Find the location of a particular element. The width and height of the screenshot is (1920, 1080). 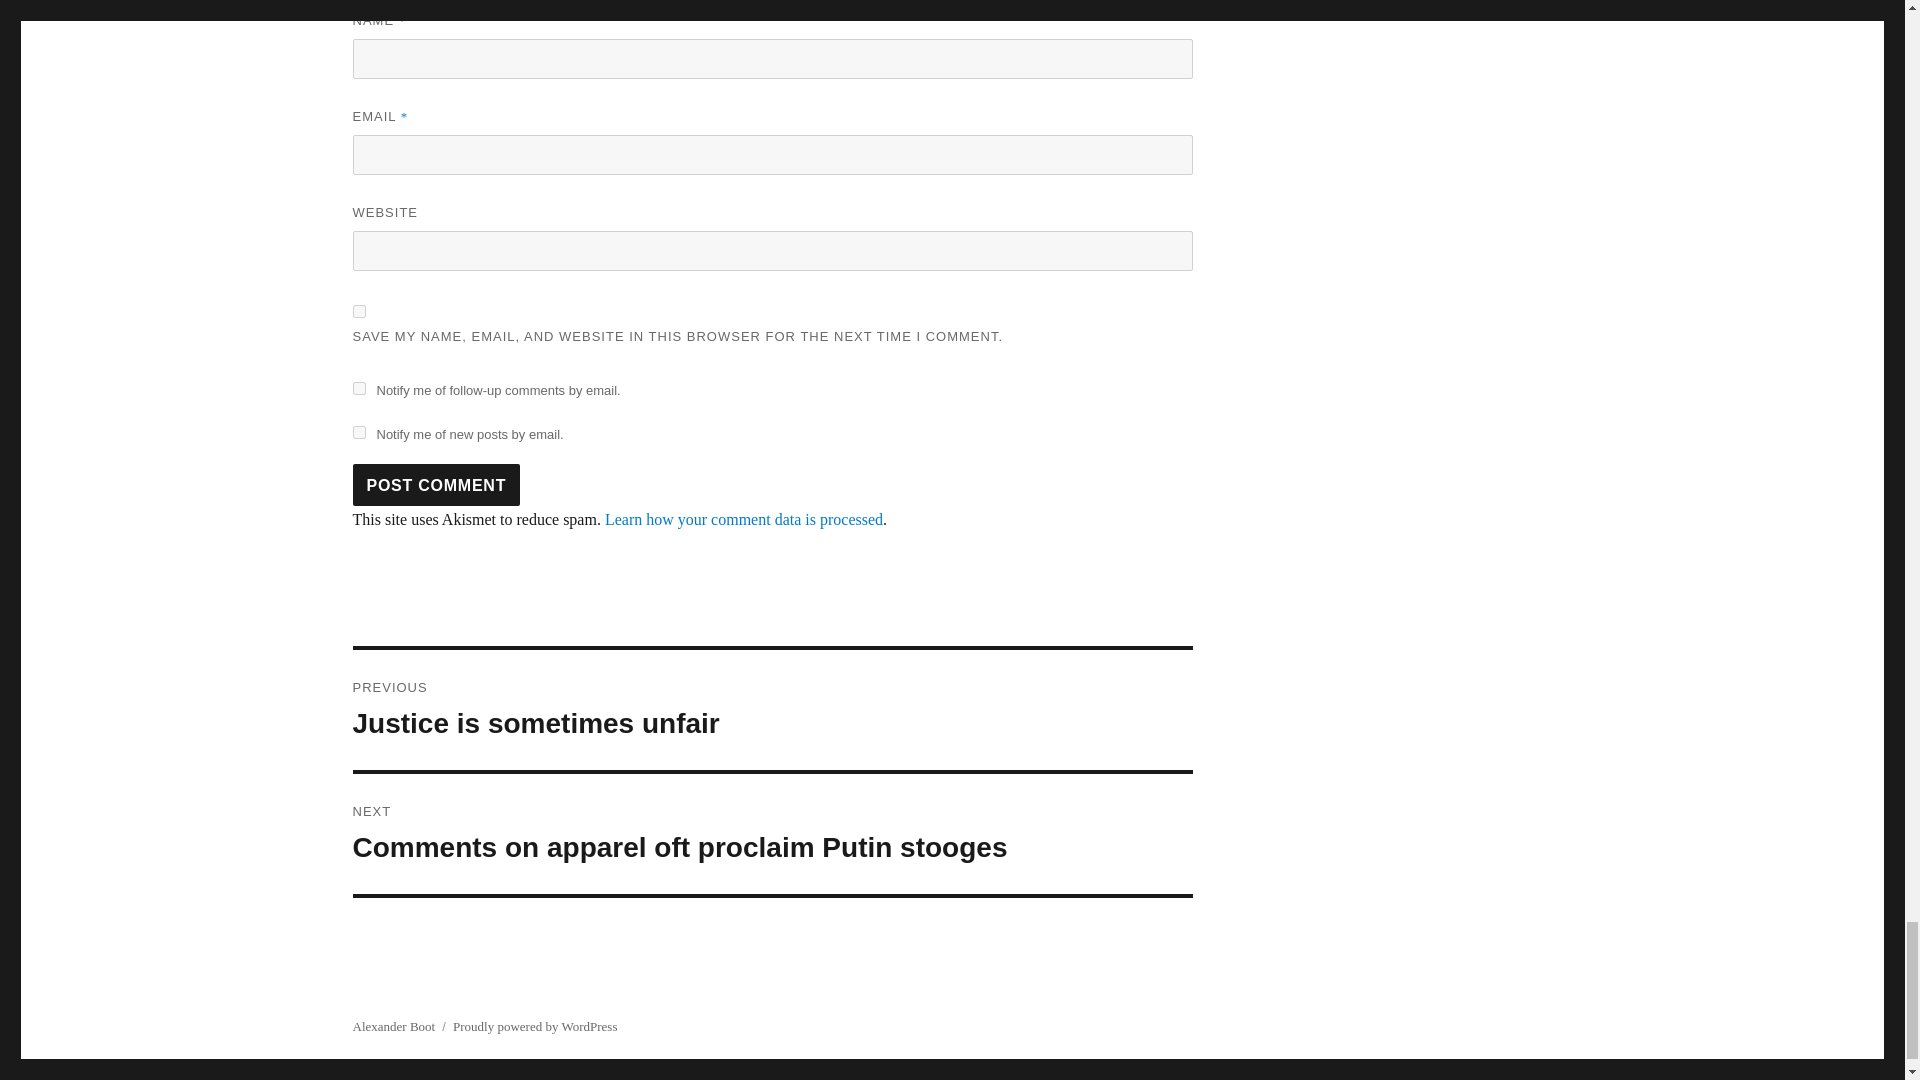

yes is located at coordinates (358, 310).